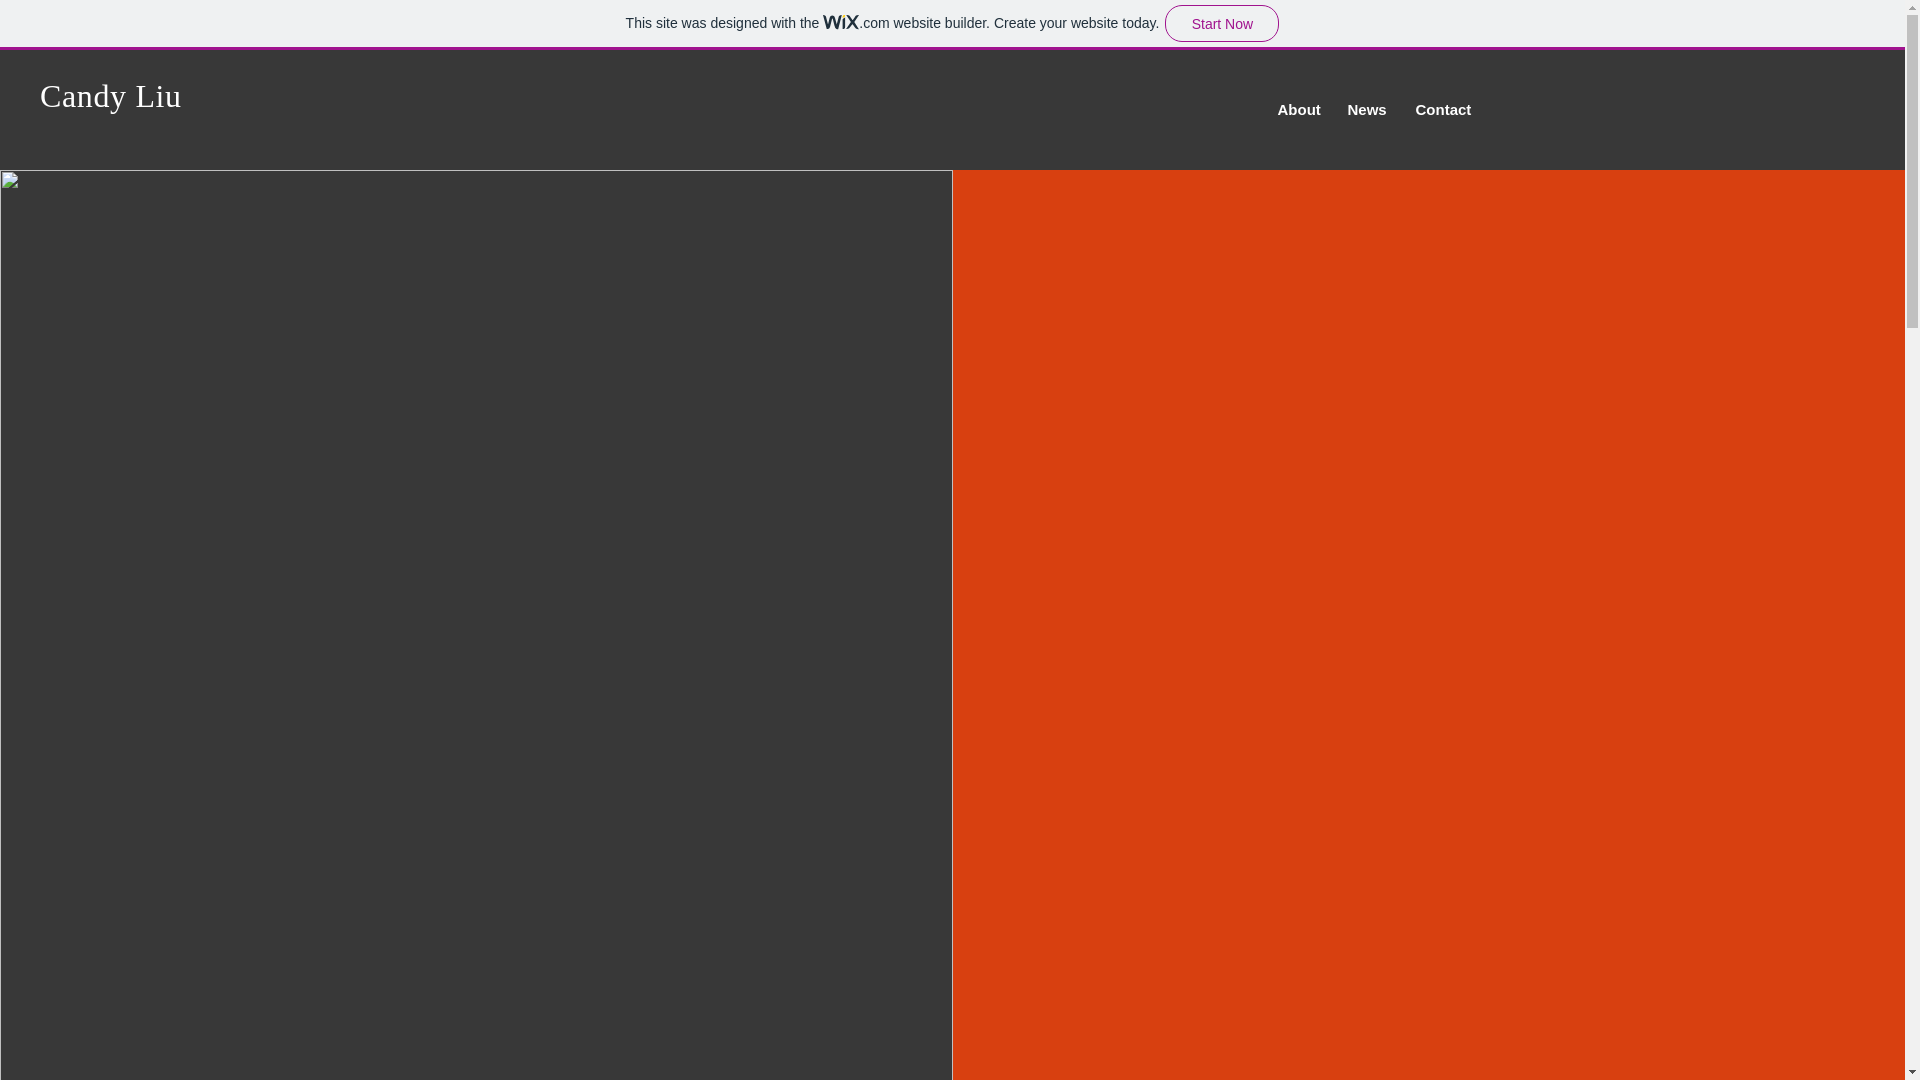  What do you see at coordinates (1296, 110) in the screenshot?
I see `About` at bounding box center [1296, 110].